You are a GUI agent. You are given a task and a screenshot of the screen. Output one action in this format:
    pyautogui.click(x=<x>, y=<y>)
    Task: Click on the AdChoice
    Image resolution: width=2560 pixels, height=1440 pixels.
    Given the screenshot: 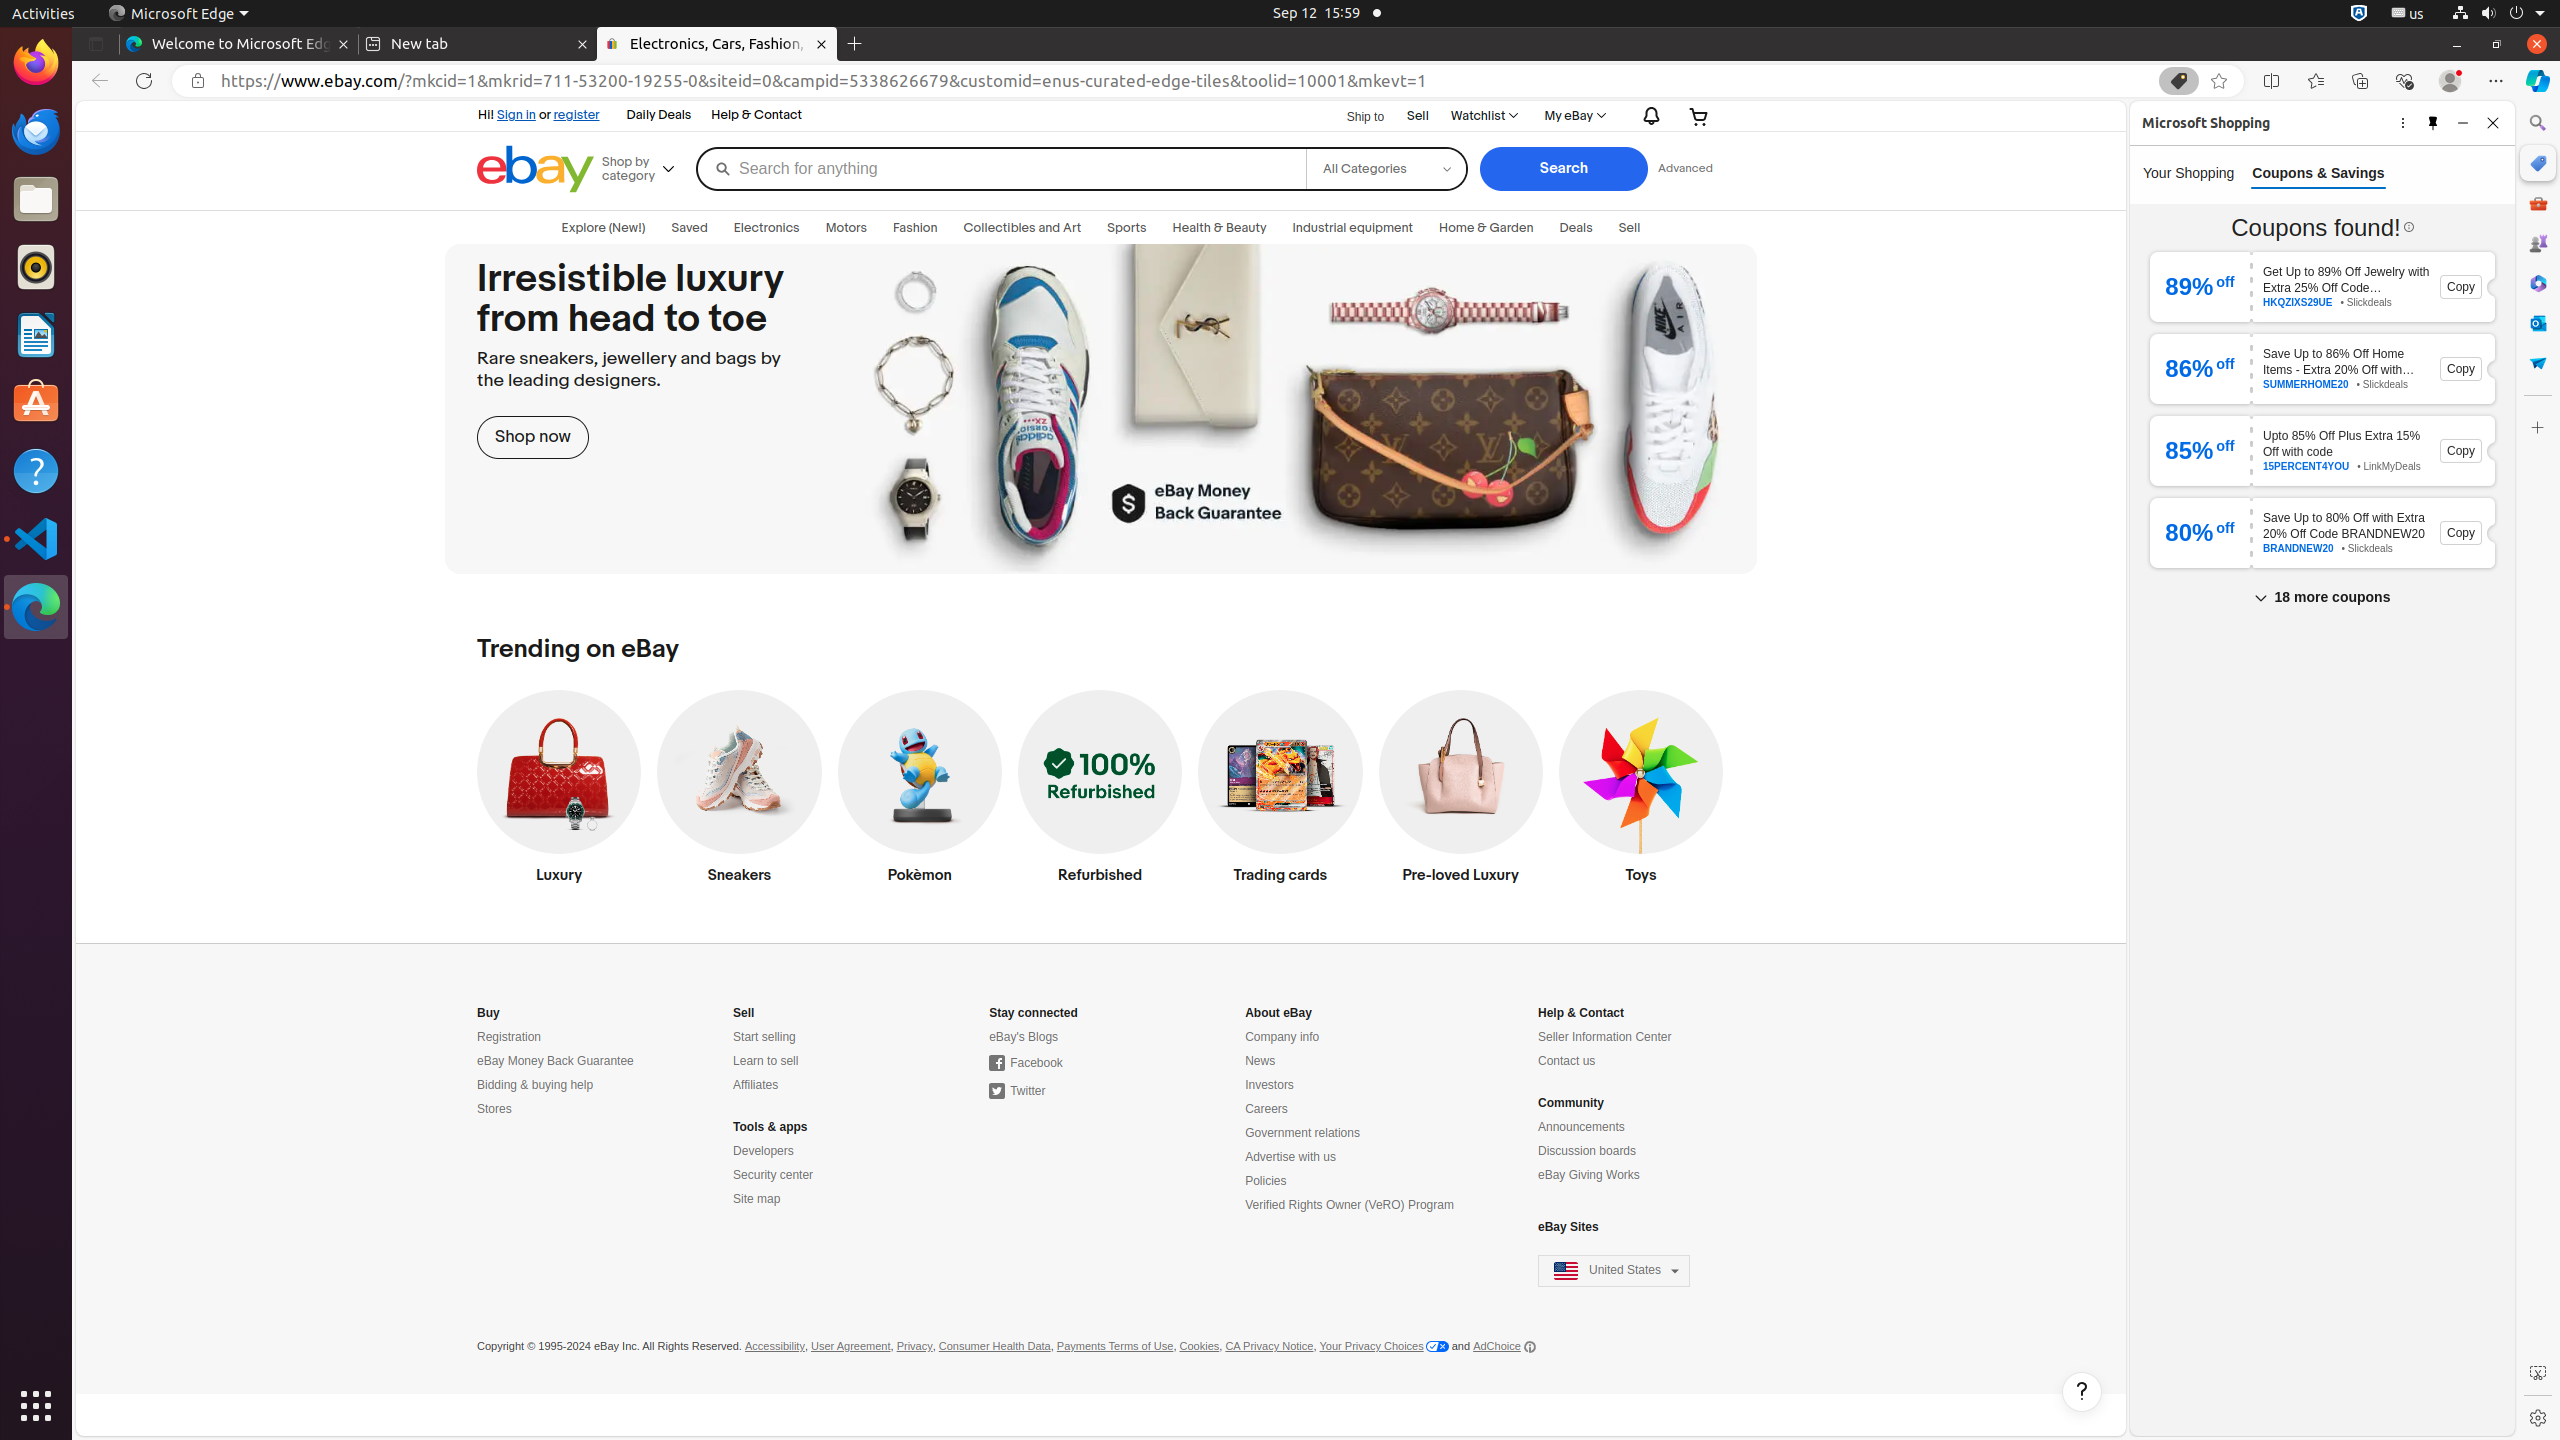 What is the action you would take?
    pyautogui.click(x=1504, y=1347)
    